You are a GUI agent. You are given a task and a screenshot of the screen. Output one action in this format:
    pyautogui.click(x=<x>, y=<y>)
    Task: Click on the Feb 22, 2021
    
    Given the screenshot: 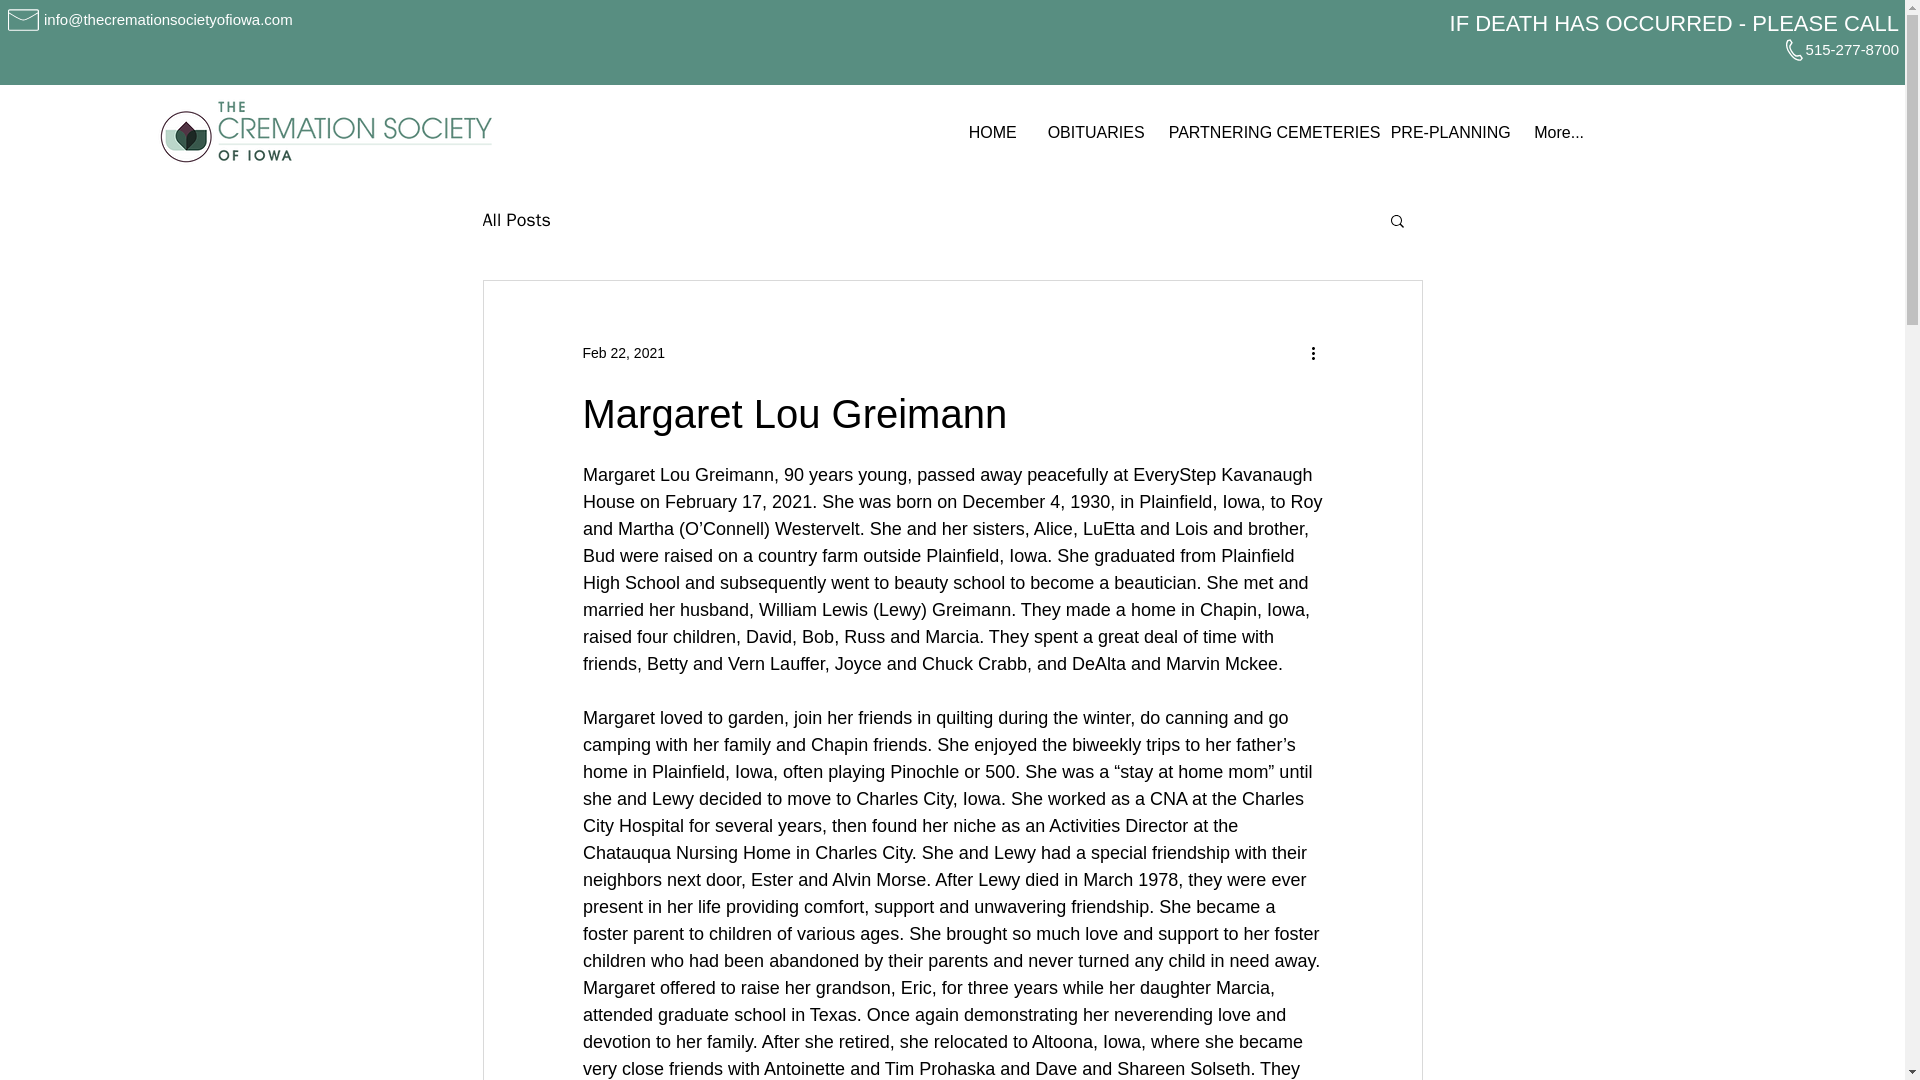 What is the action you would take?
    pyautogui.click(x=622, y=352)
    